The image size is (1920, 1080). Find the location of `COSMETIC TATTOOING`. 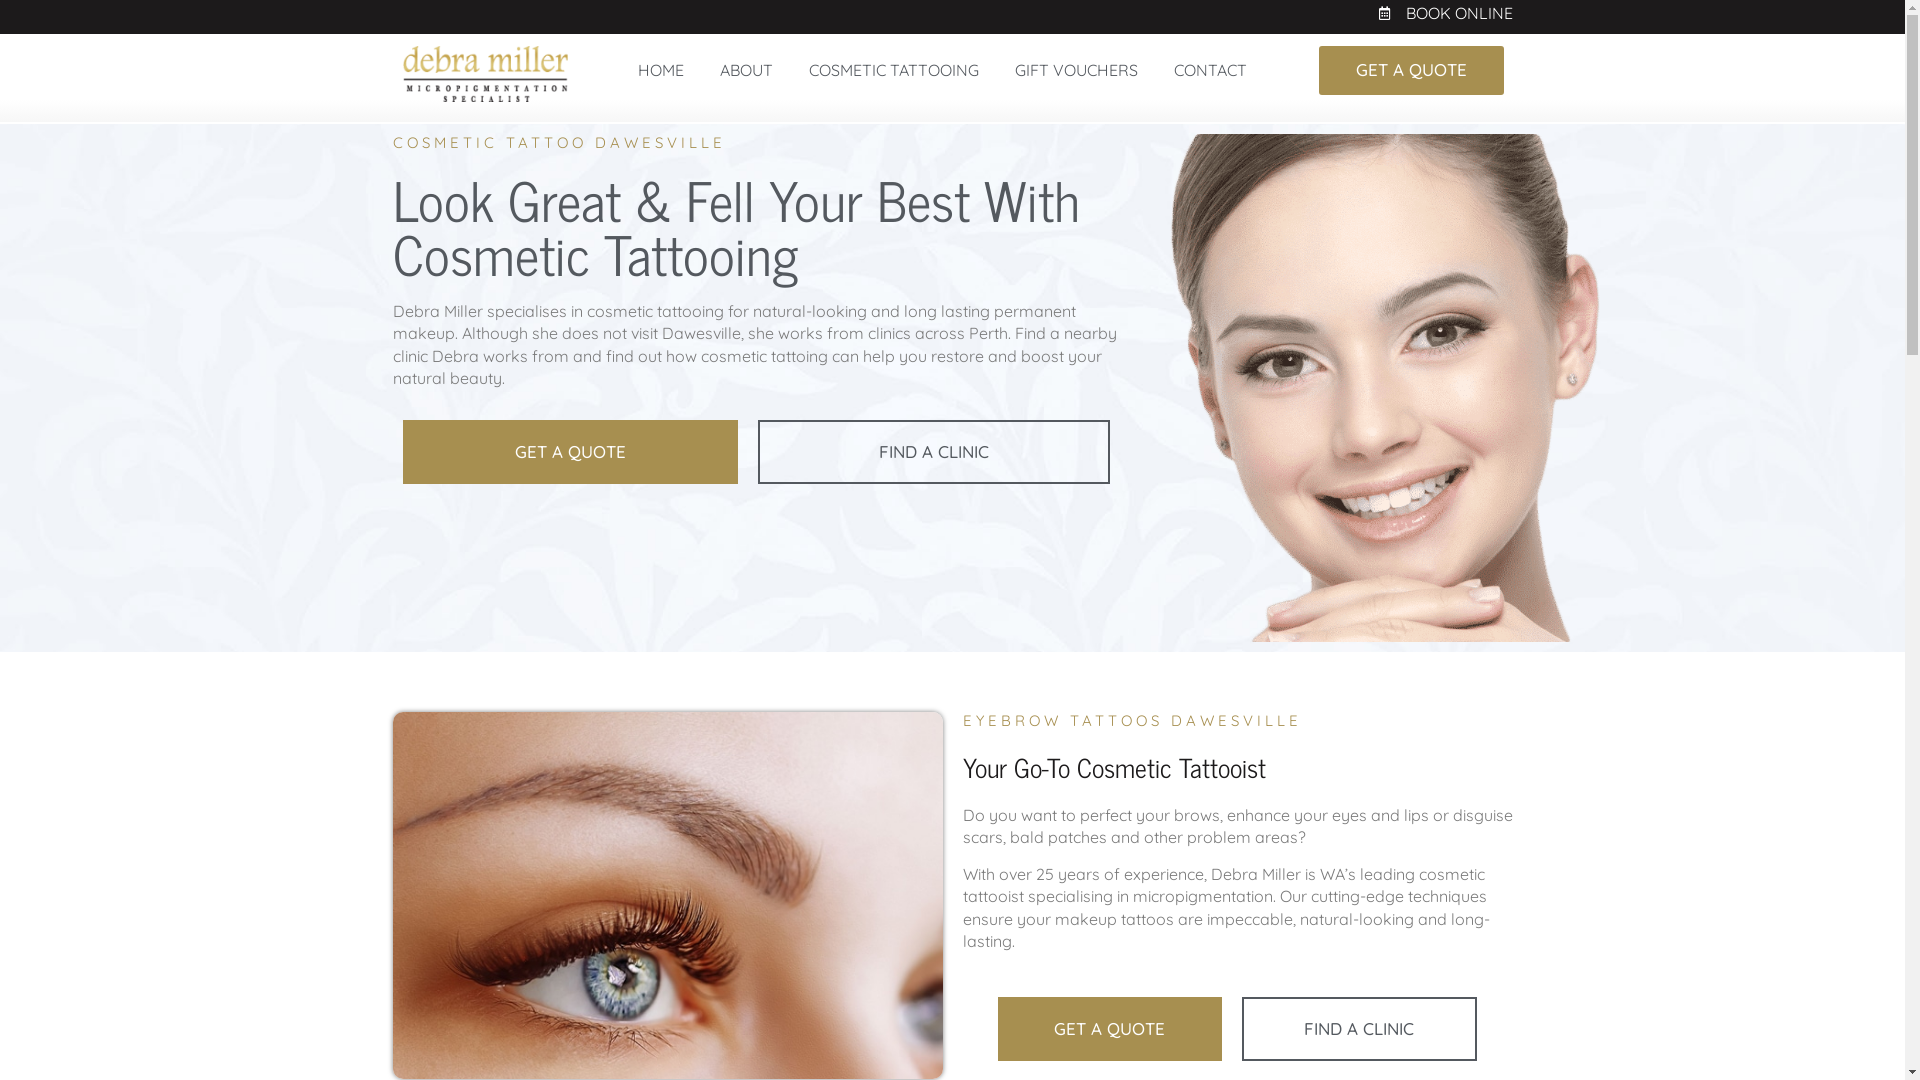

COSMETIC TATTOOING is located at coordinates (894, 70).